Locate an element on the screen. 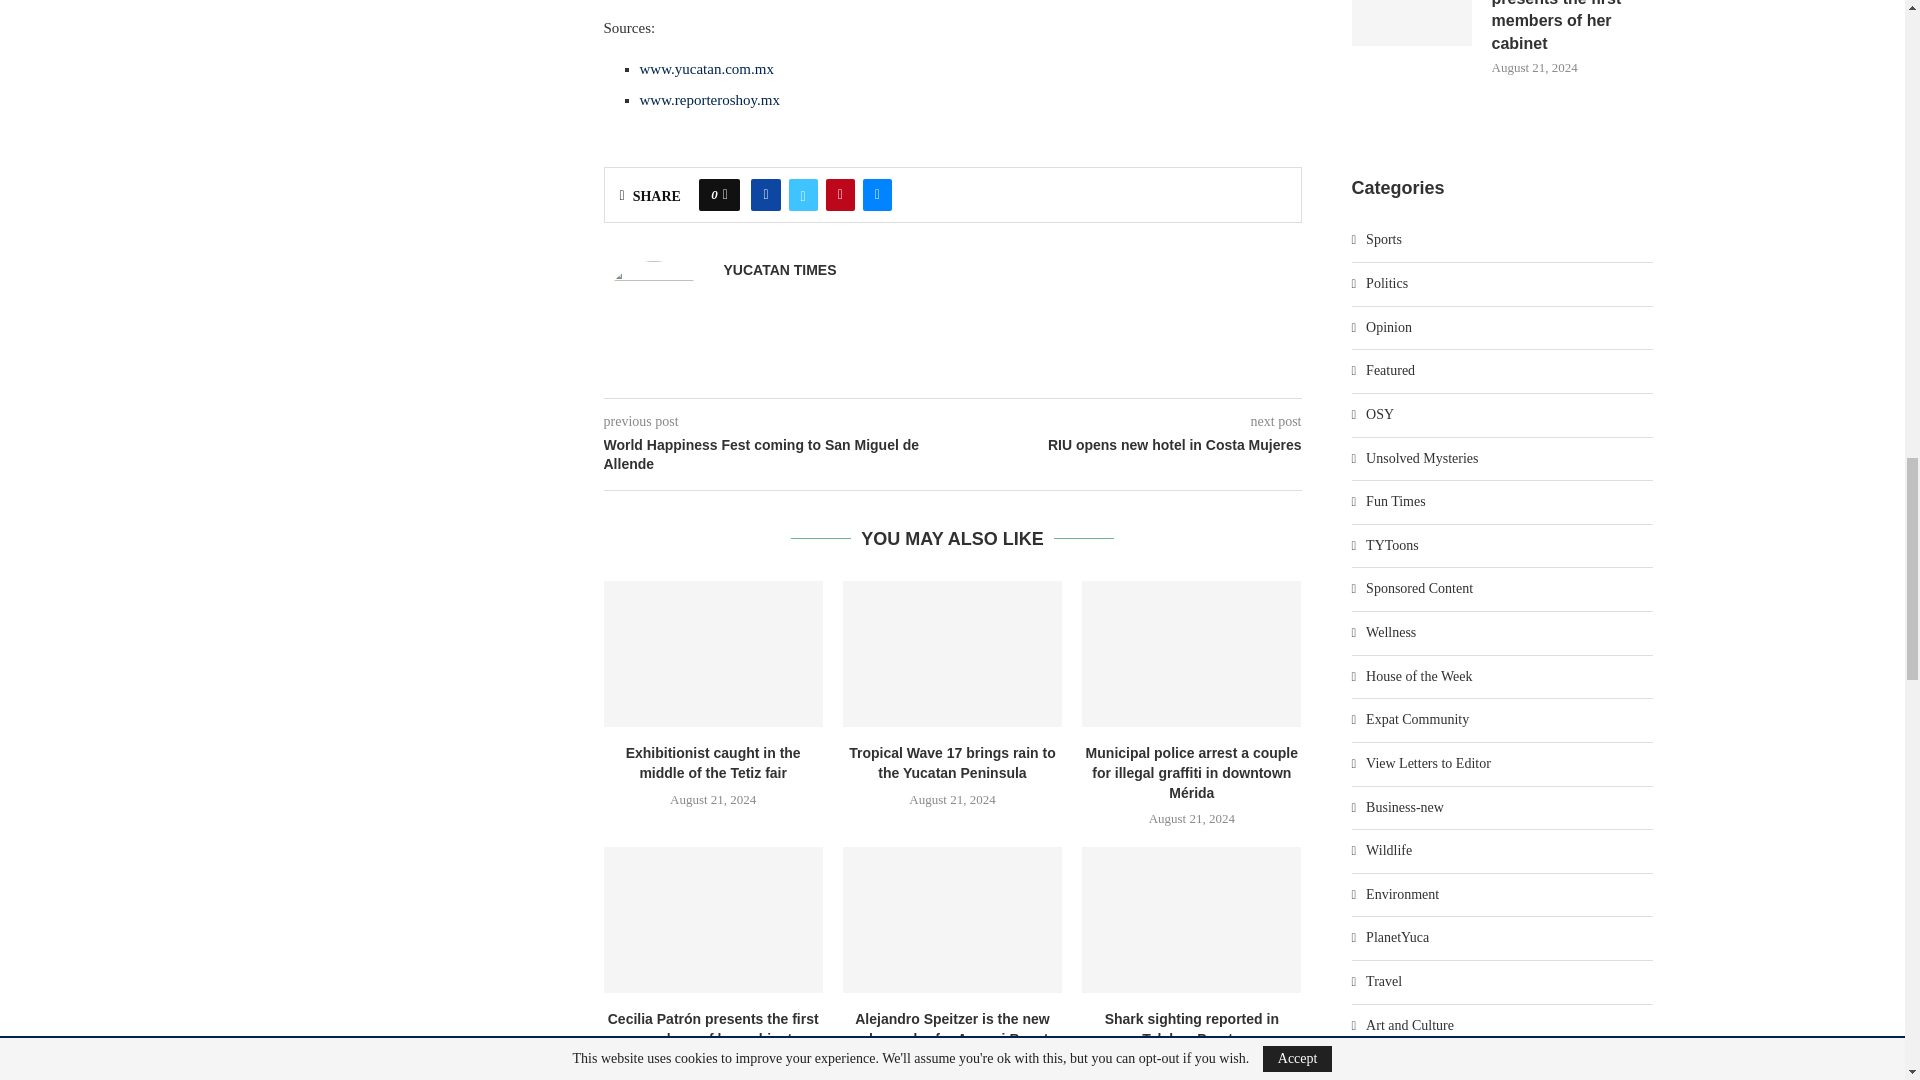 This screenshot has height=1080, width=1920. Exhibitionist caught in the middle of the Tetiz fair is located at coordinates (714, 654).